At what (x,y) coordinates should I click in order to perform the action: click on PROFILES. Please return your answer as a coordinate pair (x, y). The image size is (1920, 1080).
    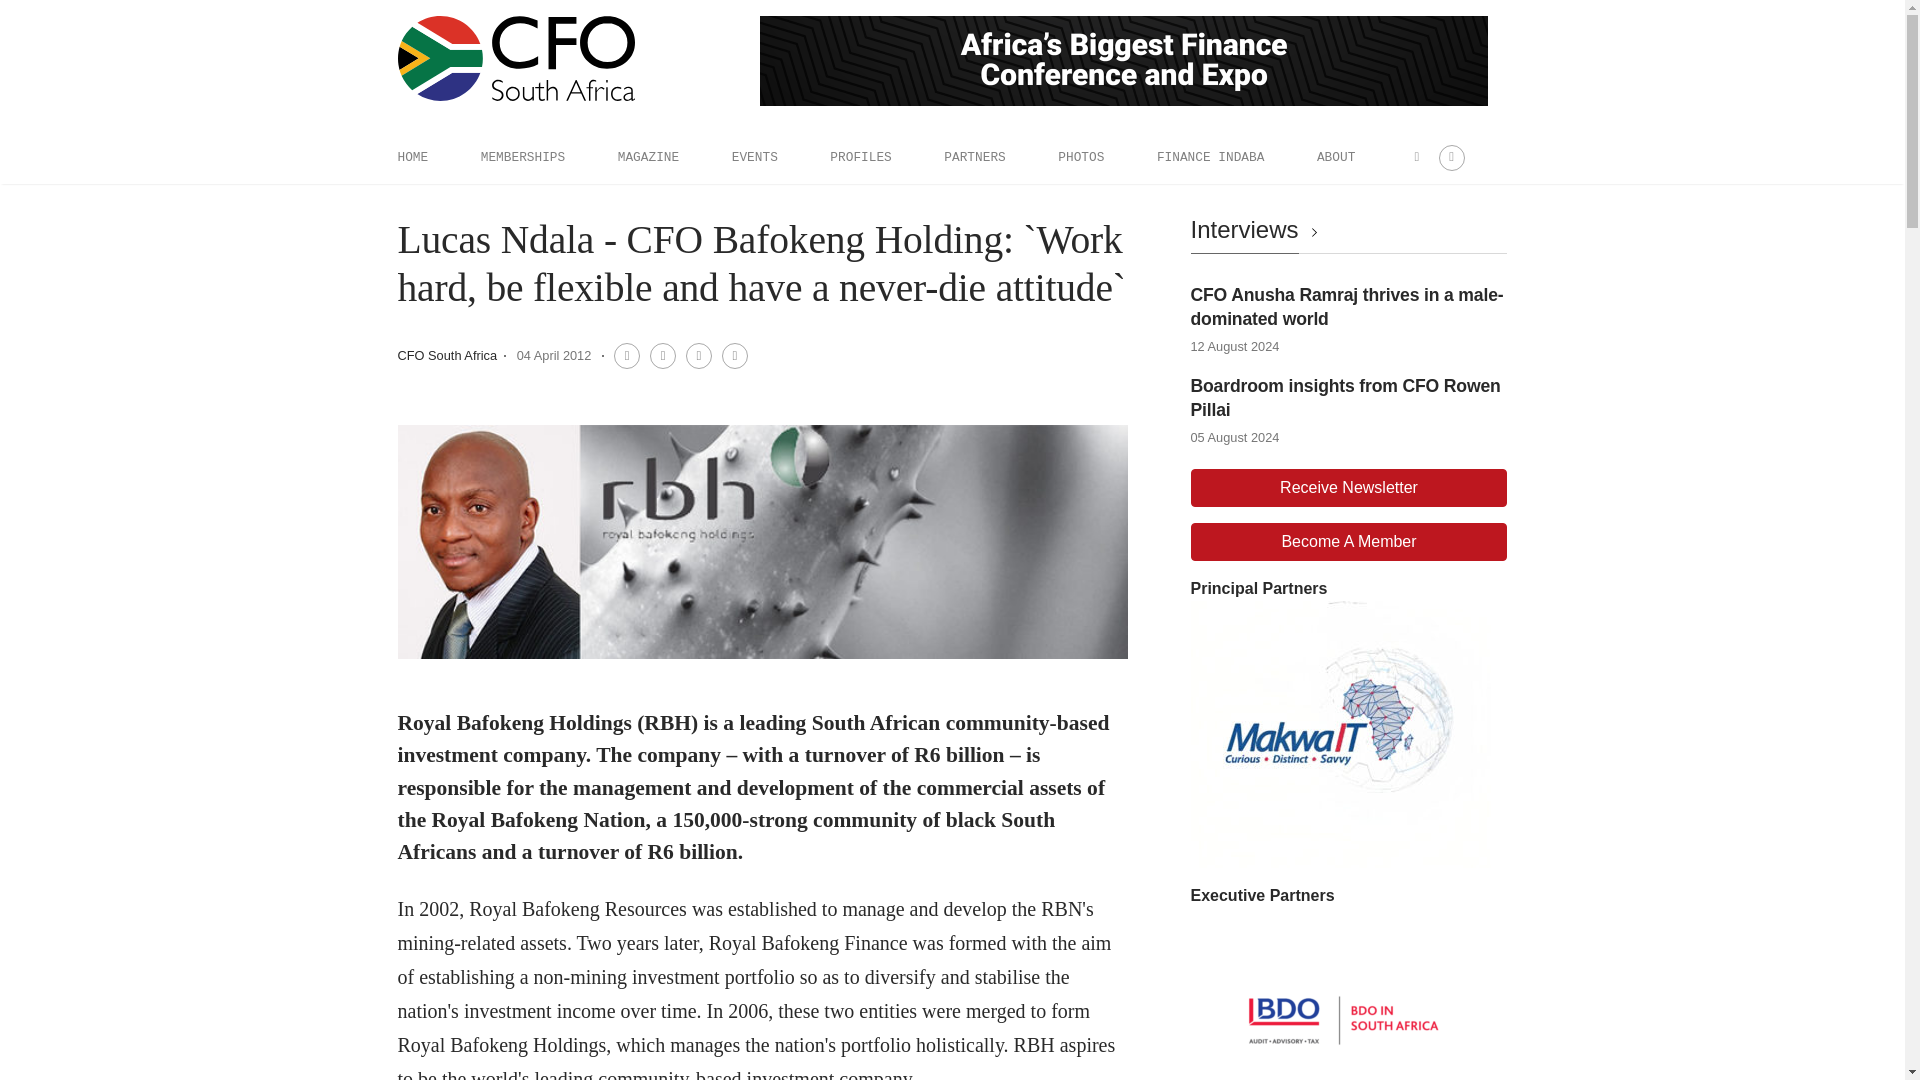
    Looking at the image, I should click on (860, 157).